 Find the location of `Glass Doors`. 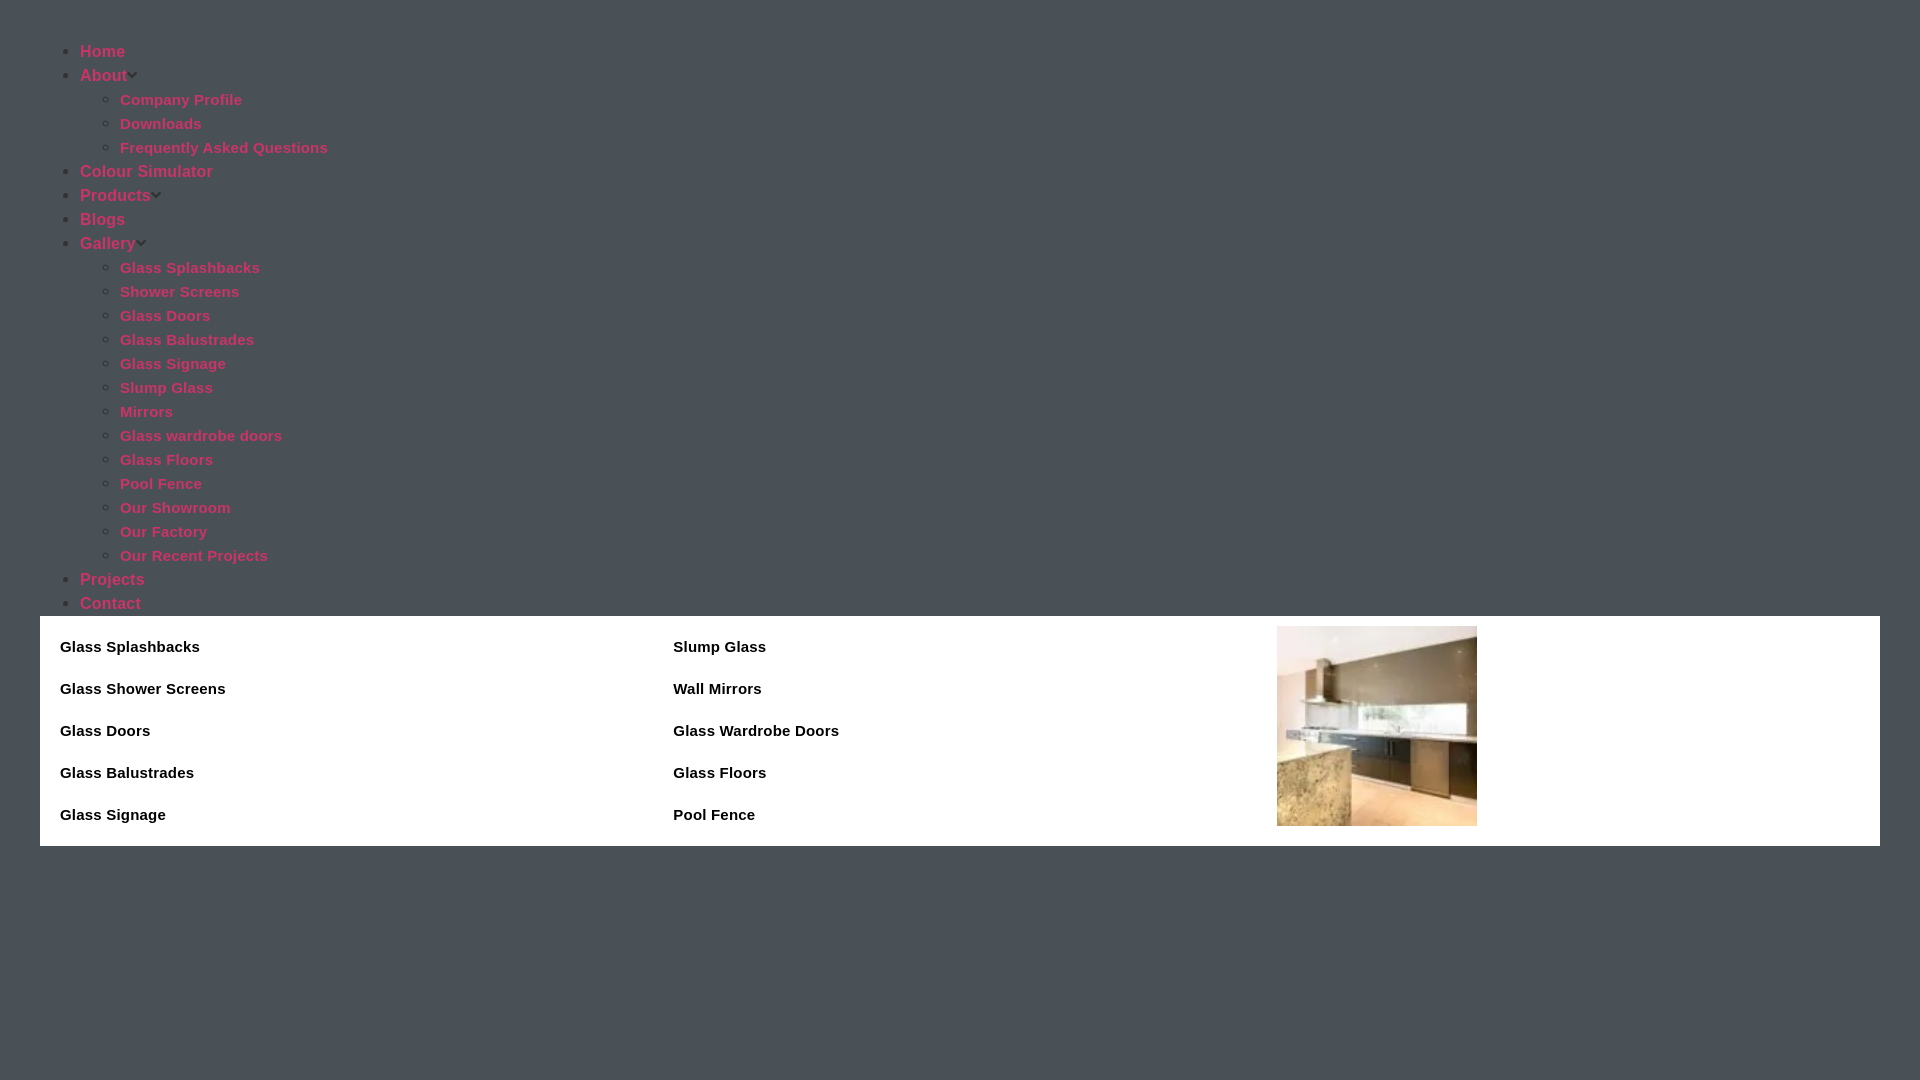

Glass Doors is located at coordinates (166, 316).